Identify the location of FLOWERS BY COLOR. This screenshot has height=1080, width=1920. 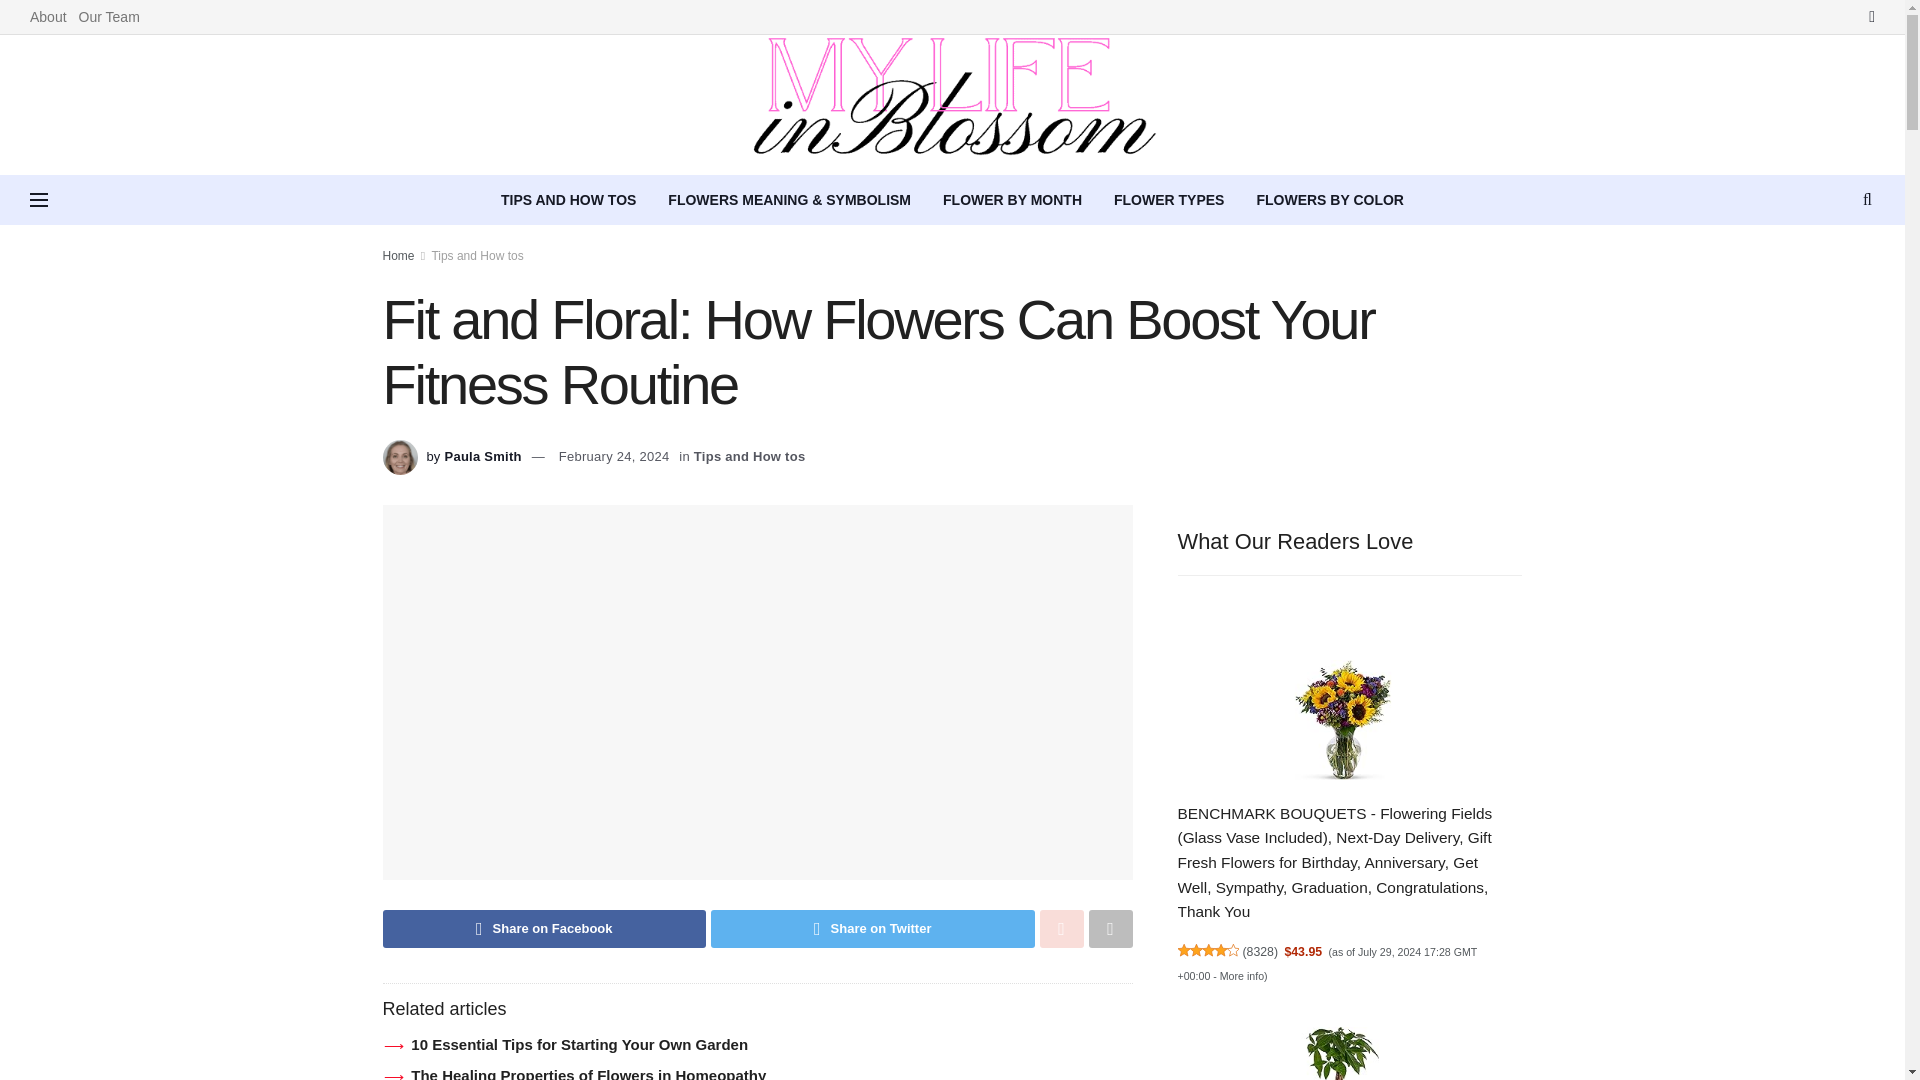
(1330, 199).